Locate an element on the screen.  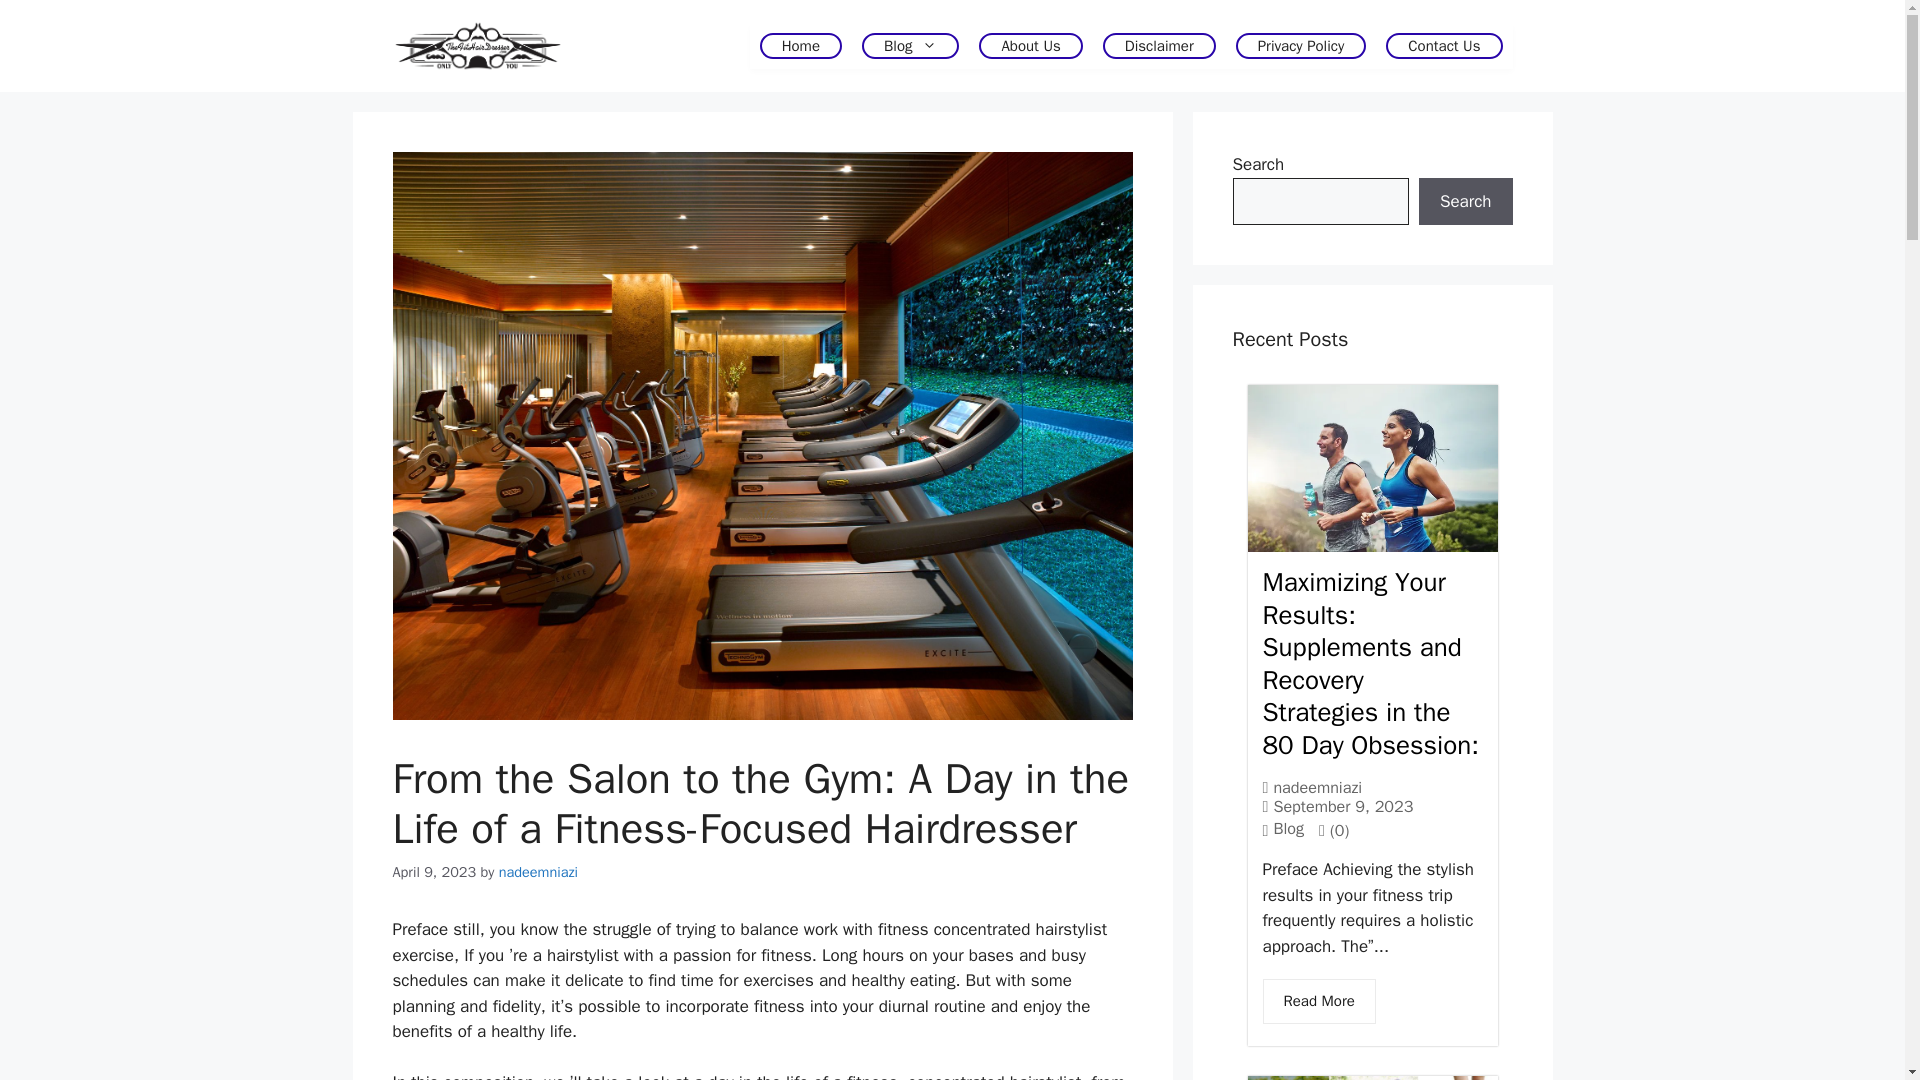
Search is located at coordinates (1465, 202).